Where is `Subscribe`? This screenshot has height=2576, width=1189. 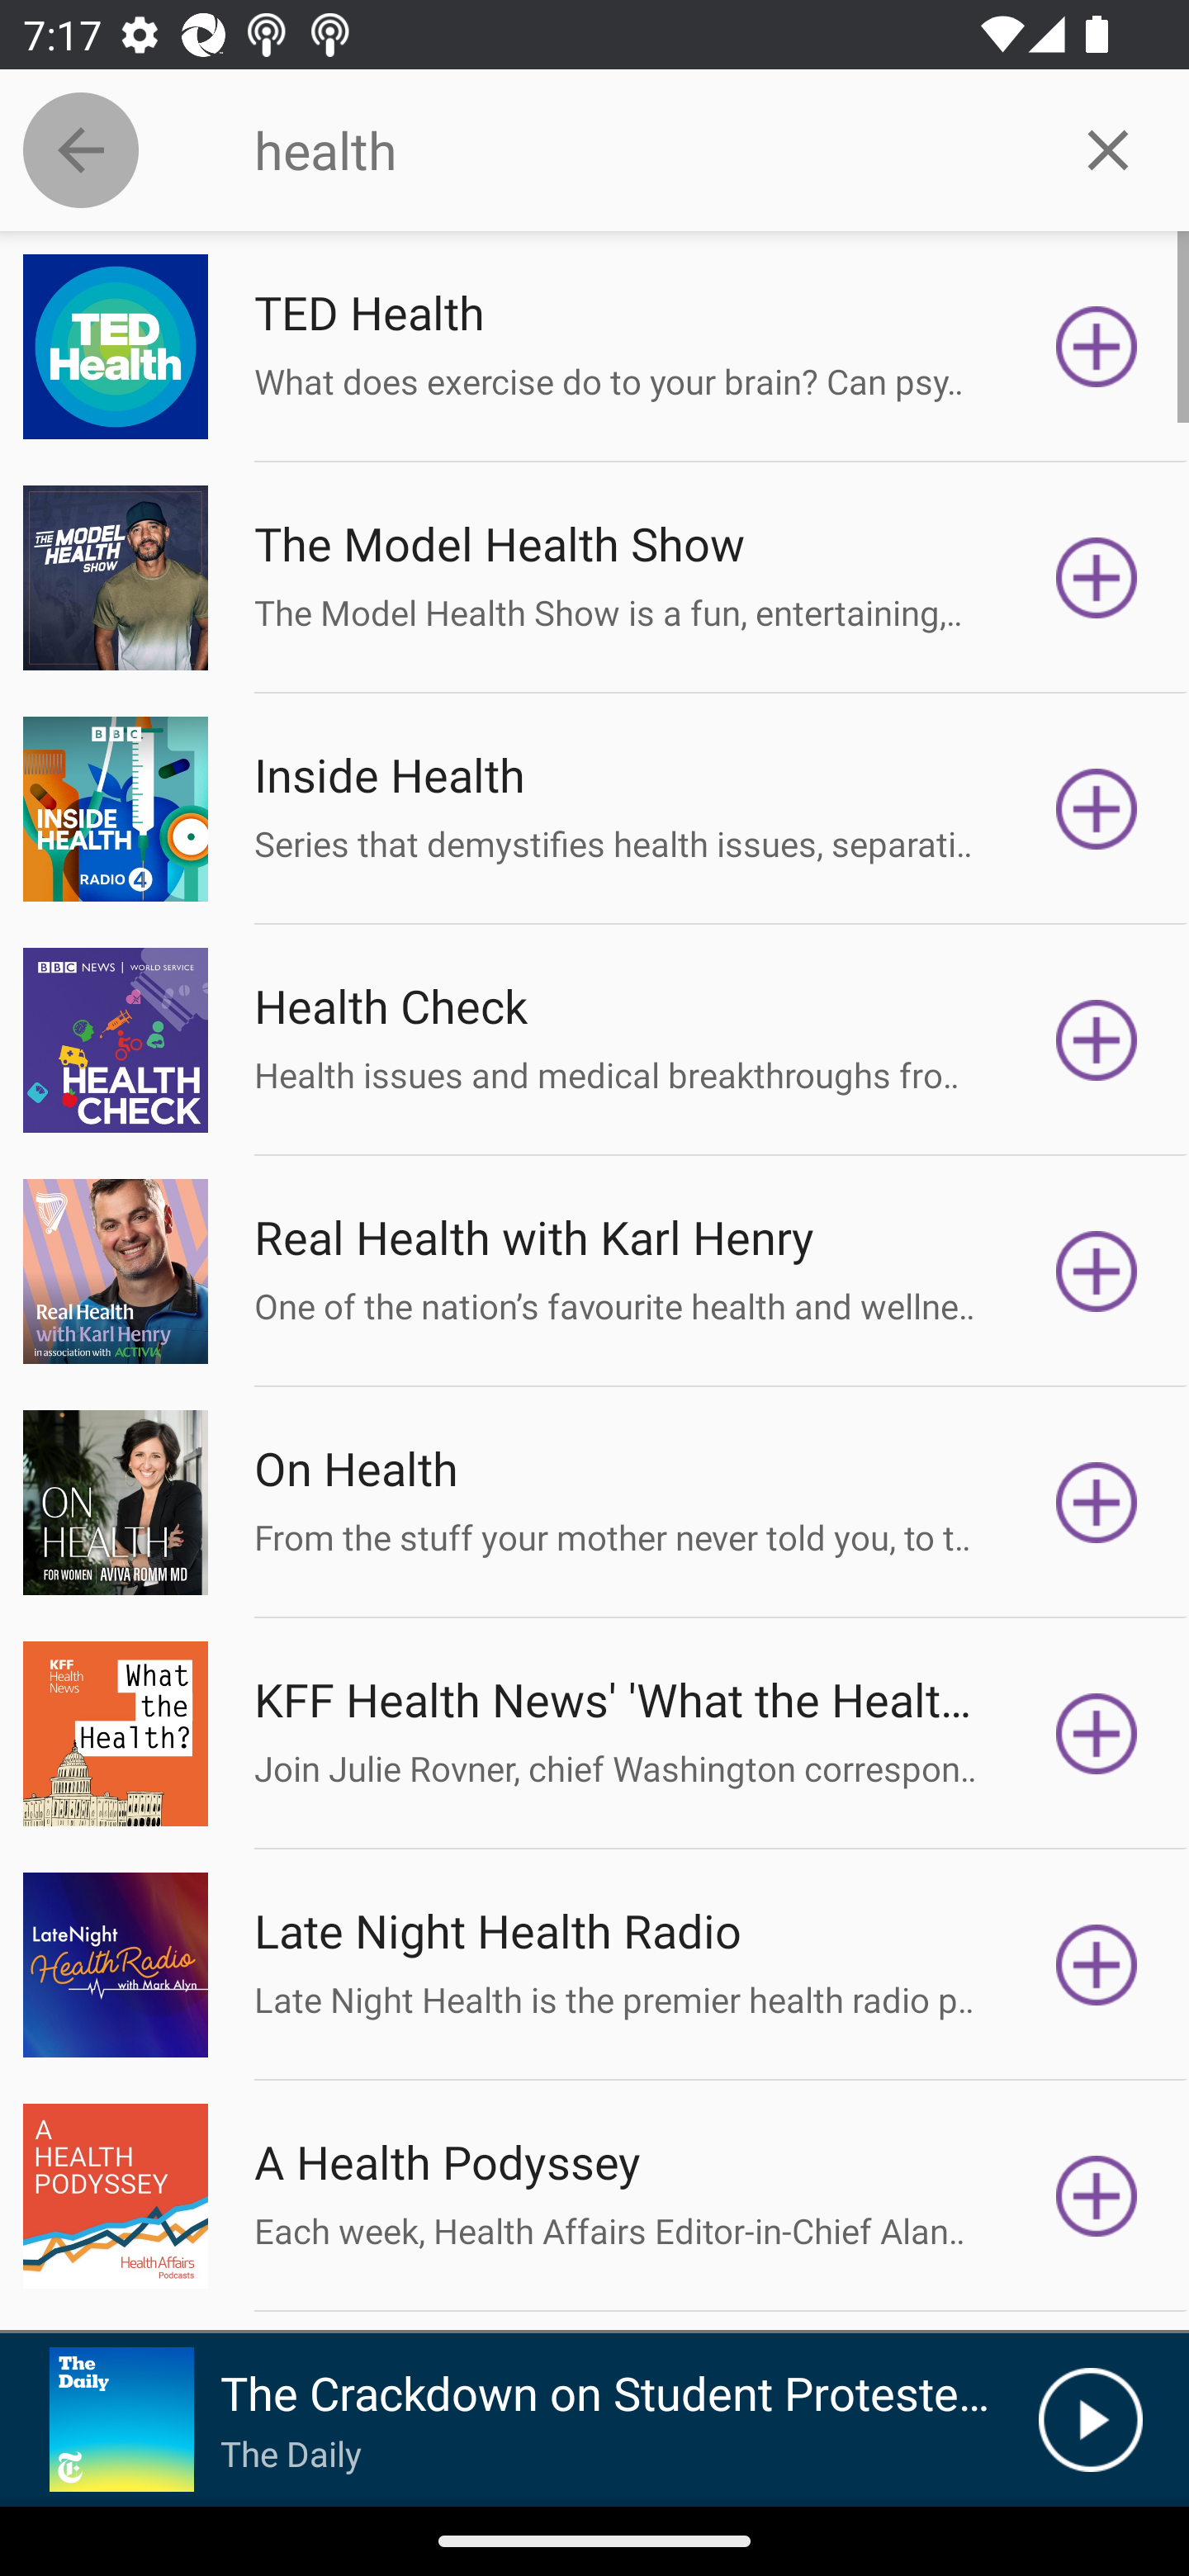 Subscribe is located at coordinates (1097, 1965).